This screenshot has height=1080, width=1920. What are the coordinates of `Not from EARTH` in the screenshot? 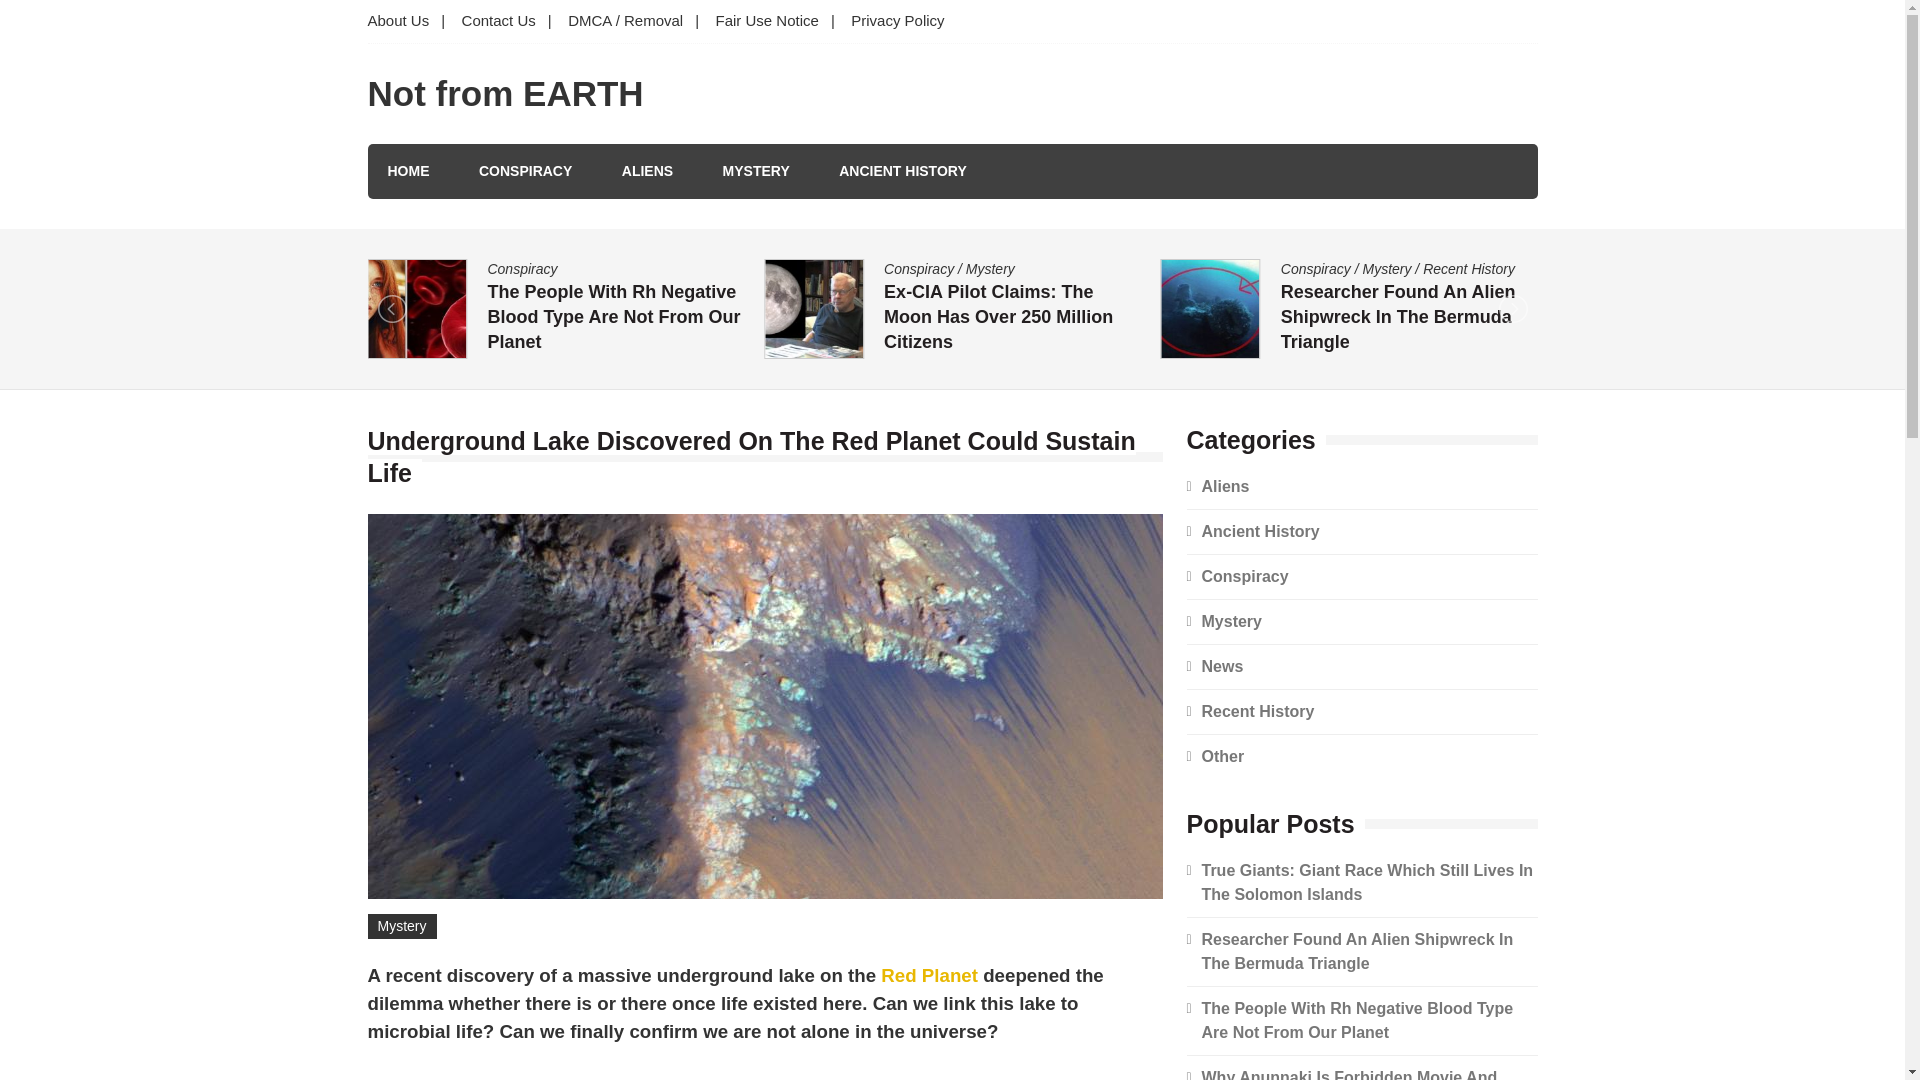 It's located at (506, 94).